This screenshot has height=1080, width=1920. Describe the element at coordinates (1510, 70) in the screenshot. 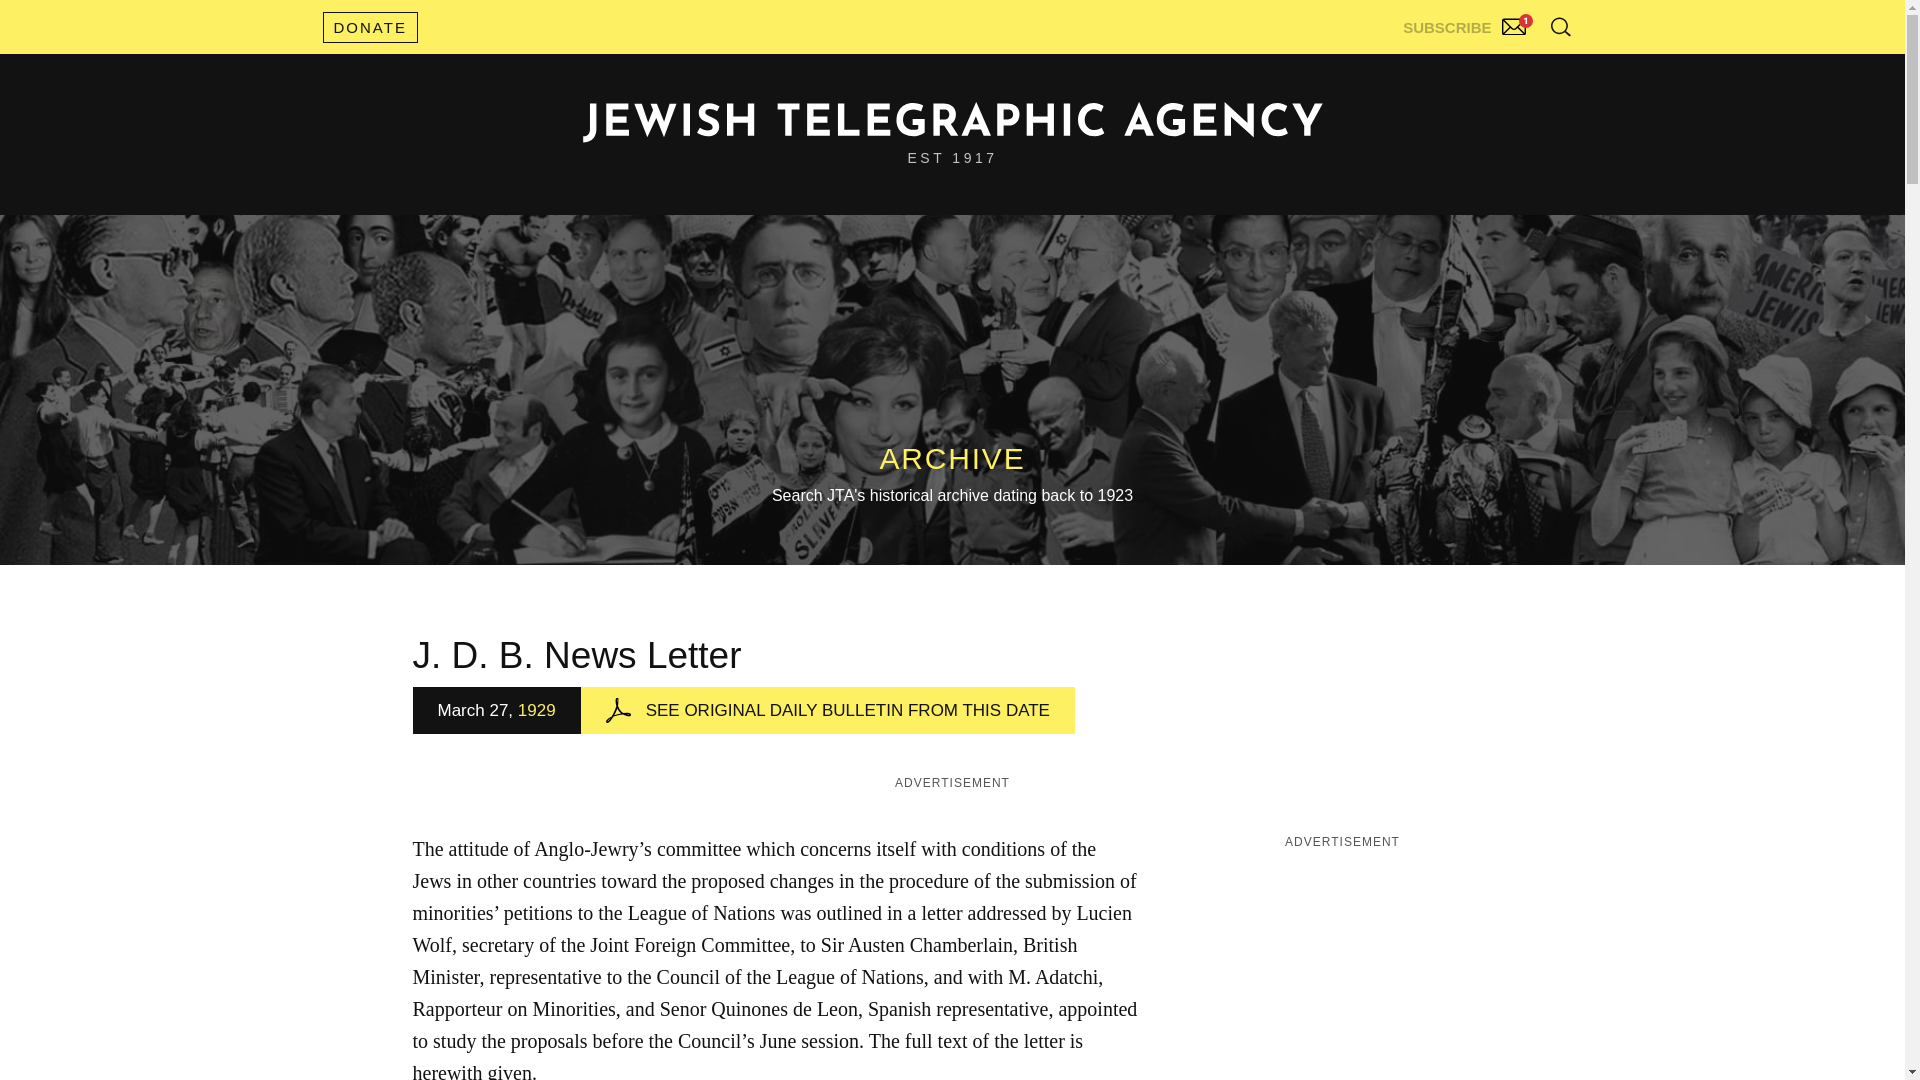

I see `Search` at that location.